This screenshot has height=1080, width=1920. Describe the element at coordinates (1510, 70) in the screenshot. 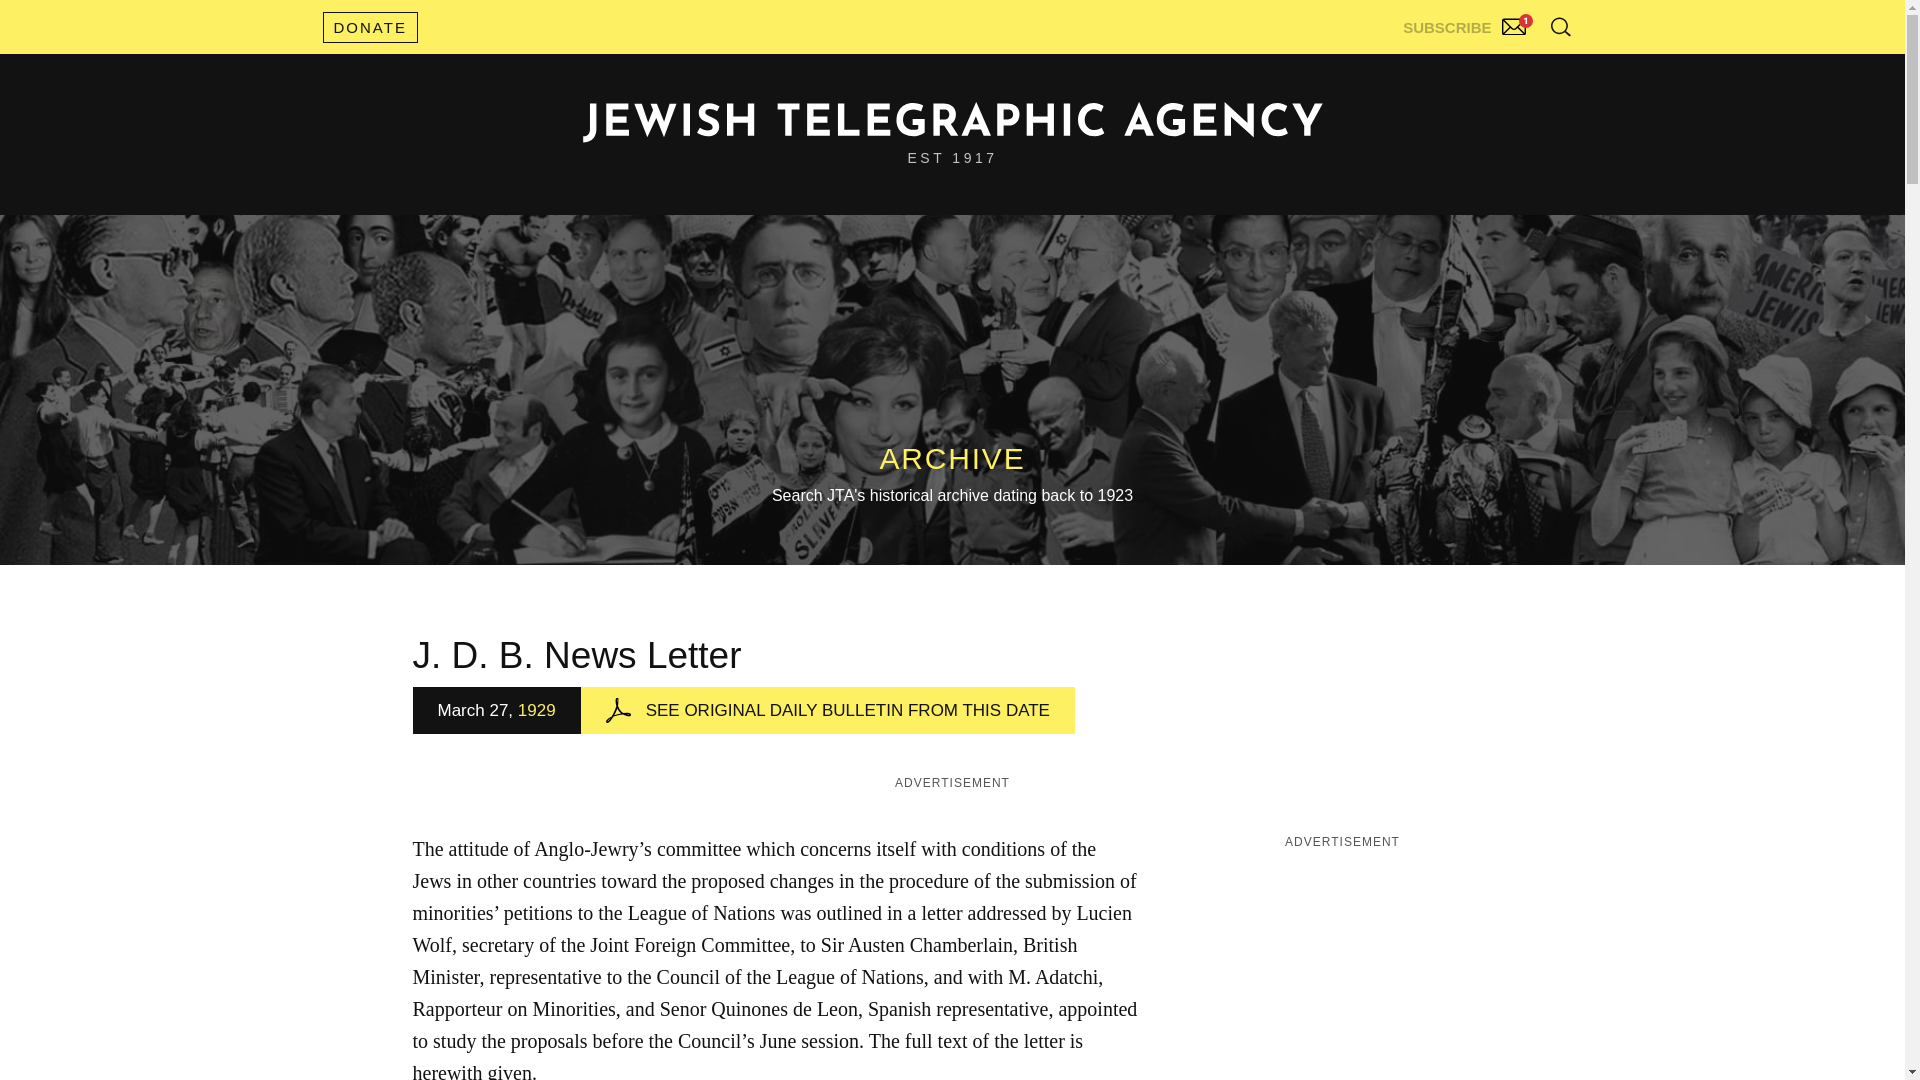

I see `Search` at that location.